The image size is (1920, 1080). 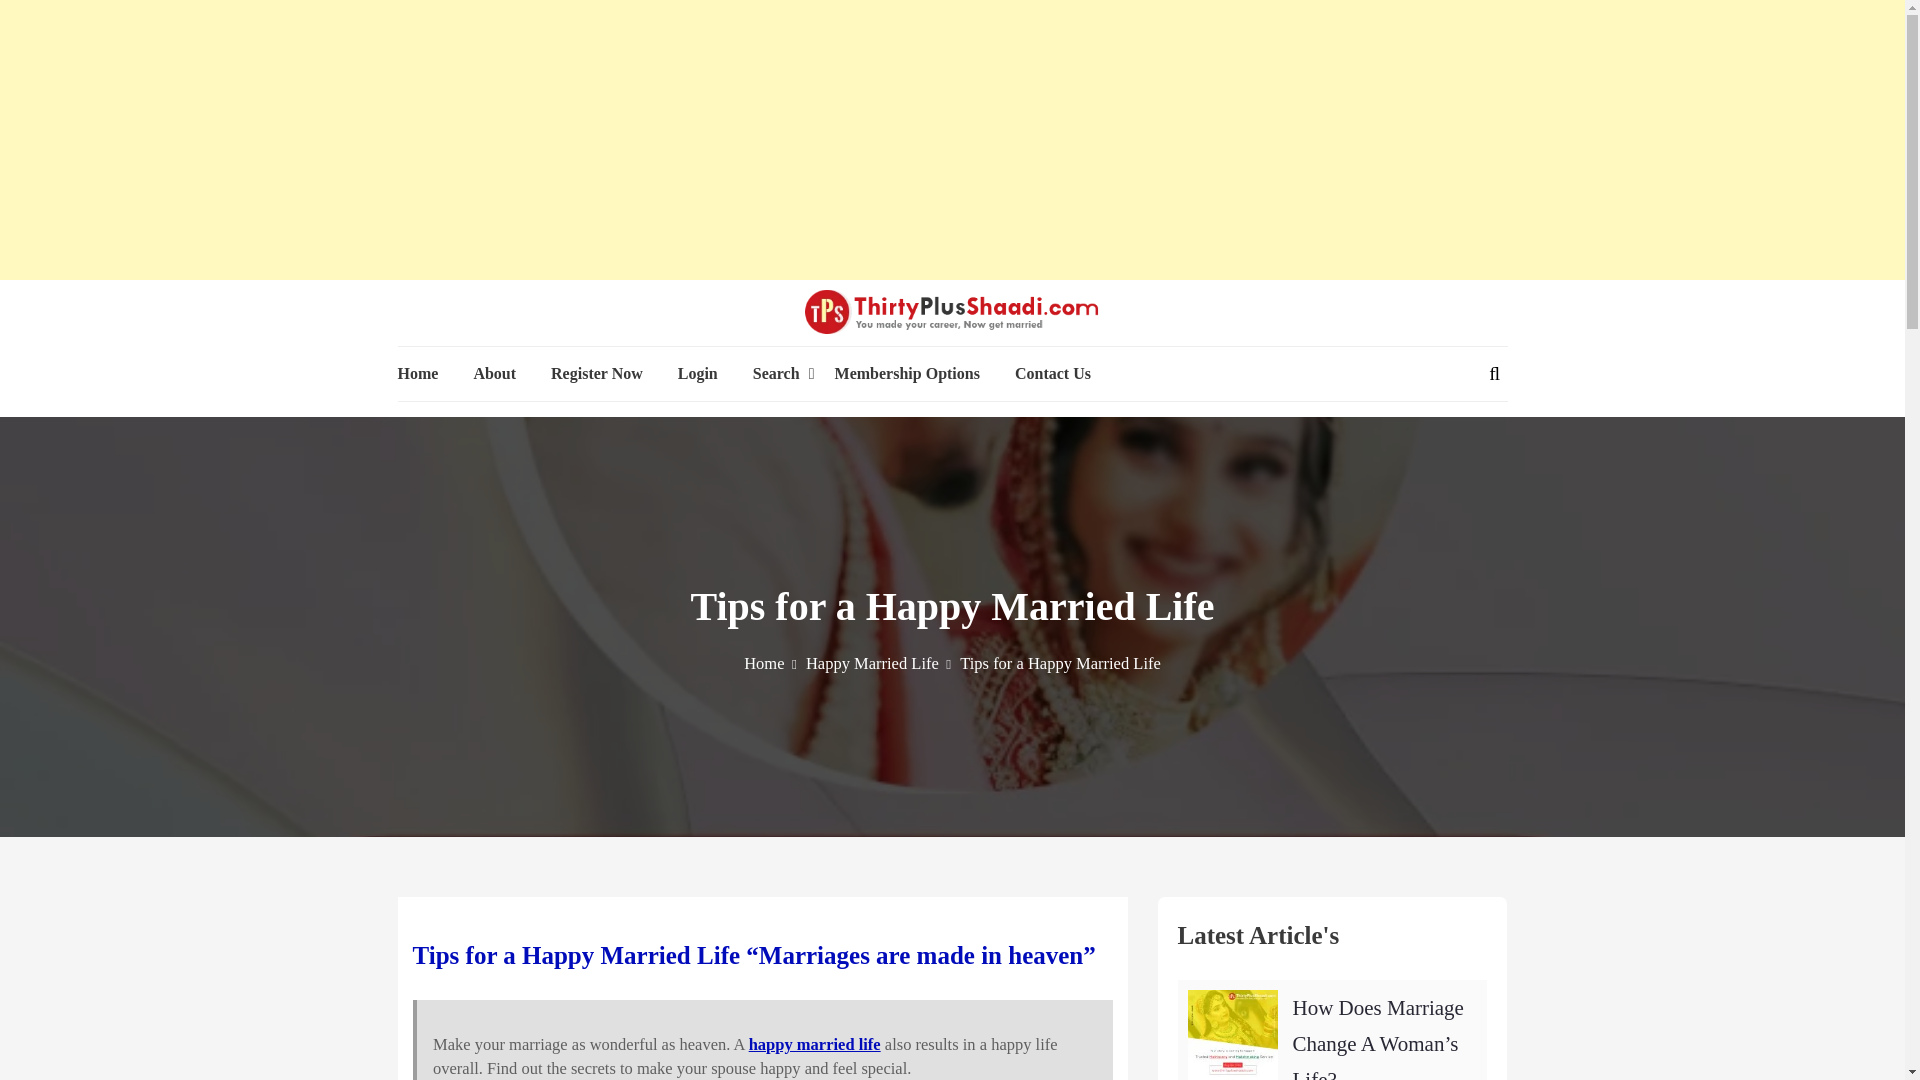 I want to click on Login, so click(x=698, y=374).